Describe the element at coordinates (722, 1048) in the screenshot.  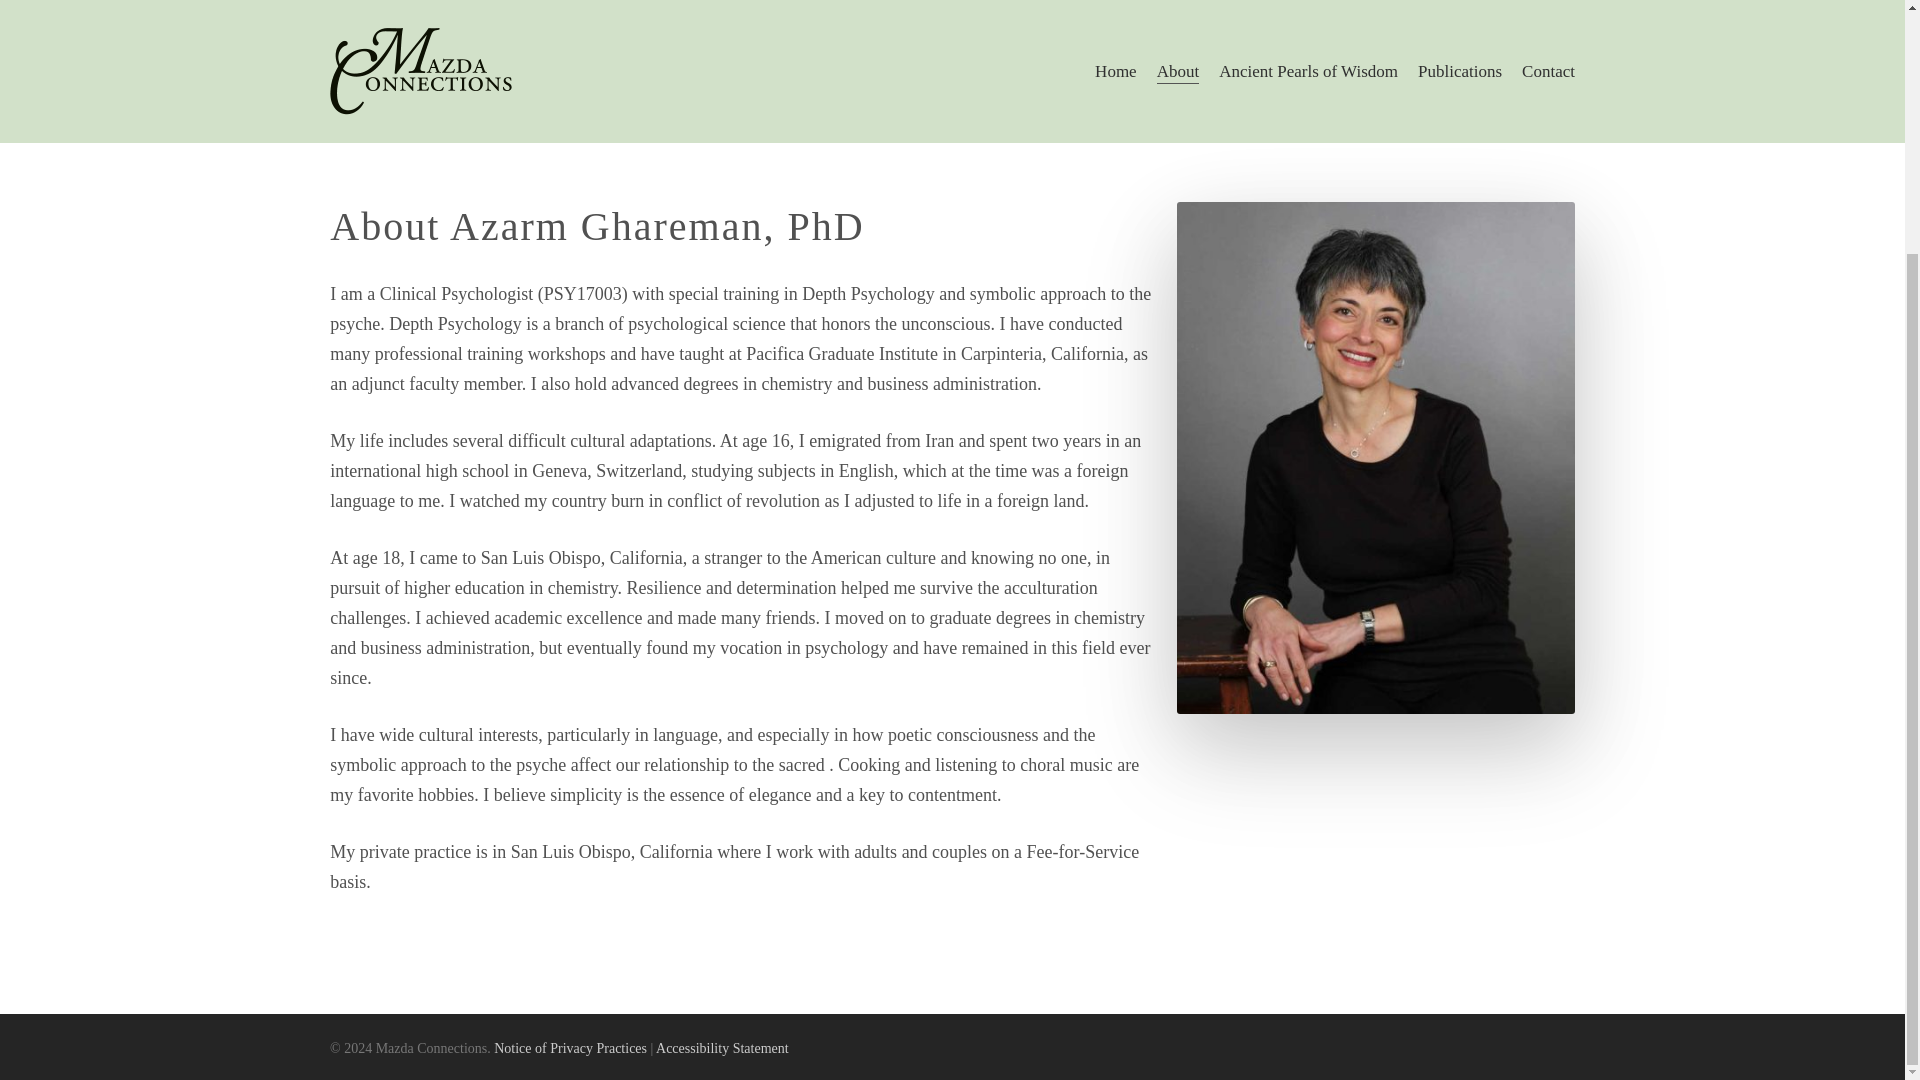
I see `Accessibility Statement` at that location.